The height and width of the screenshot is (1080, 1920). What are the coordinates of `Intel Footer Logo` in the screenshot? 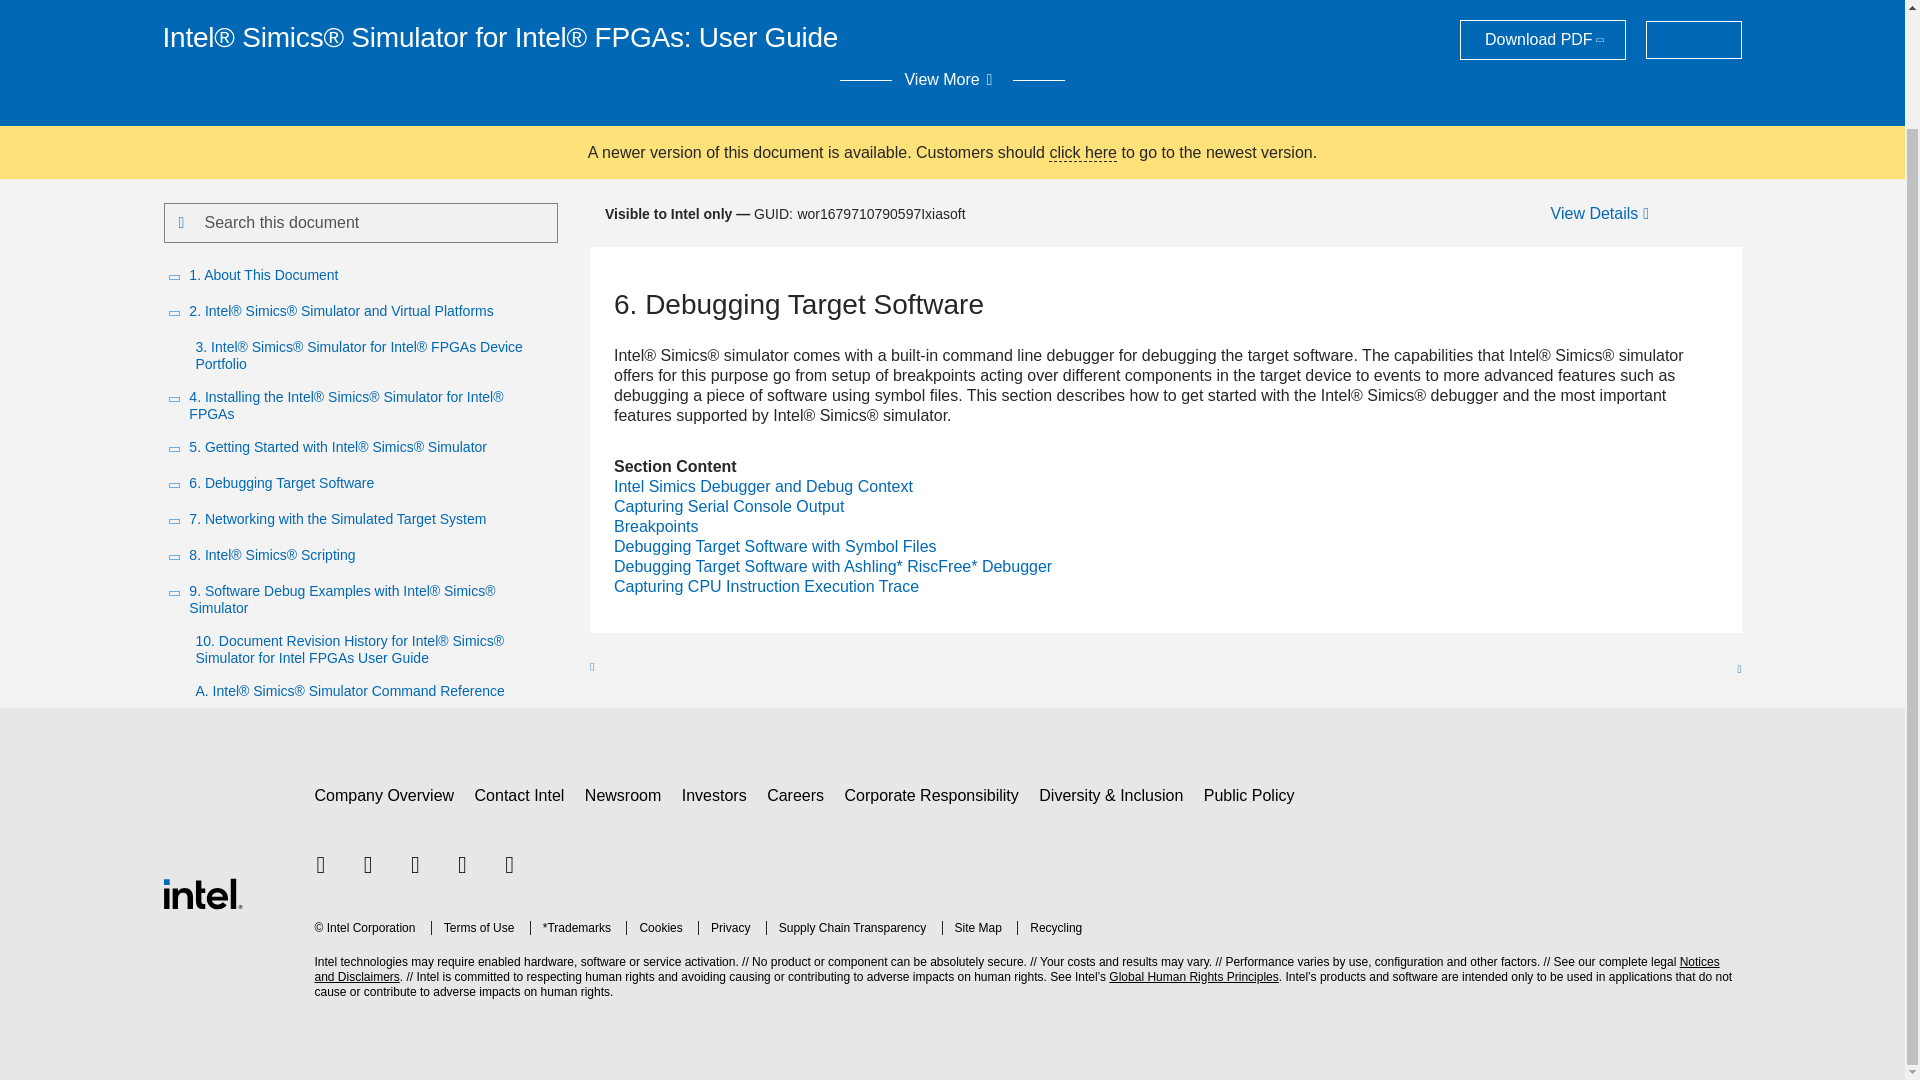 It's located at (201, 892).